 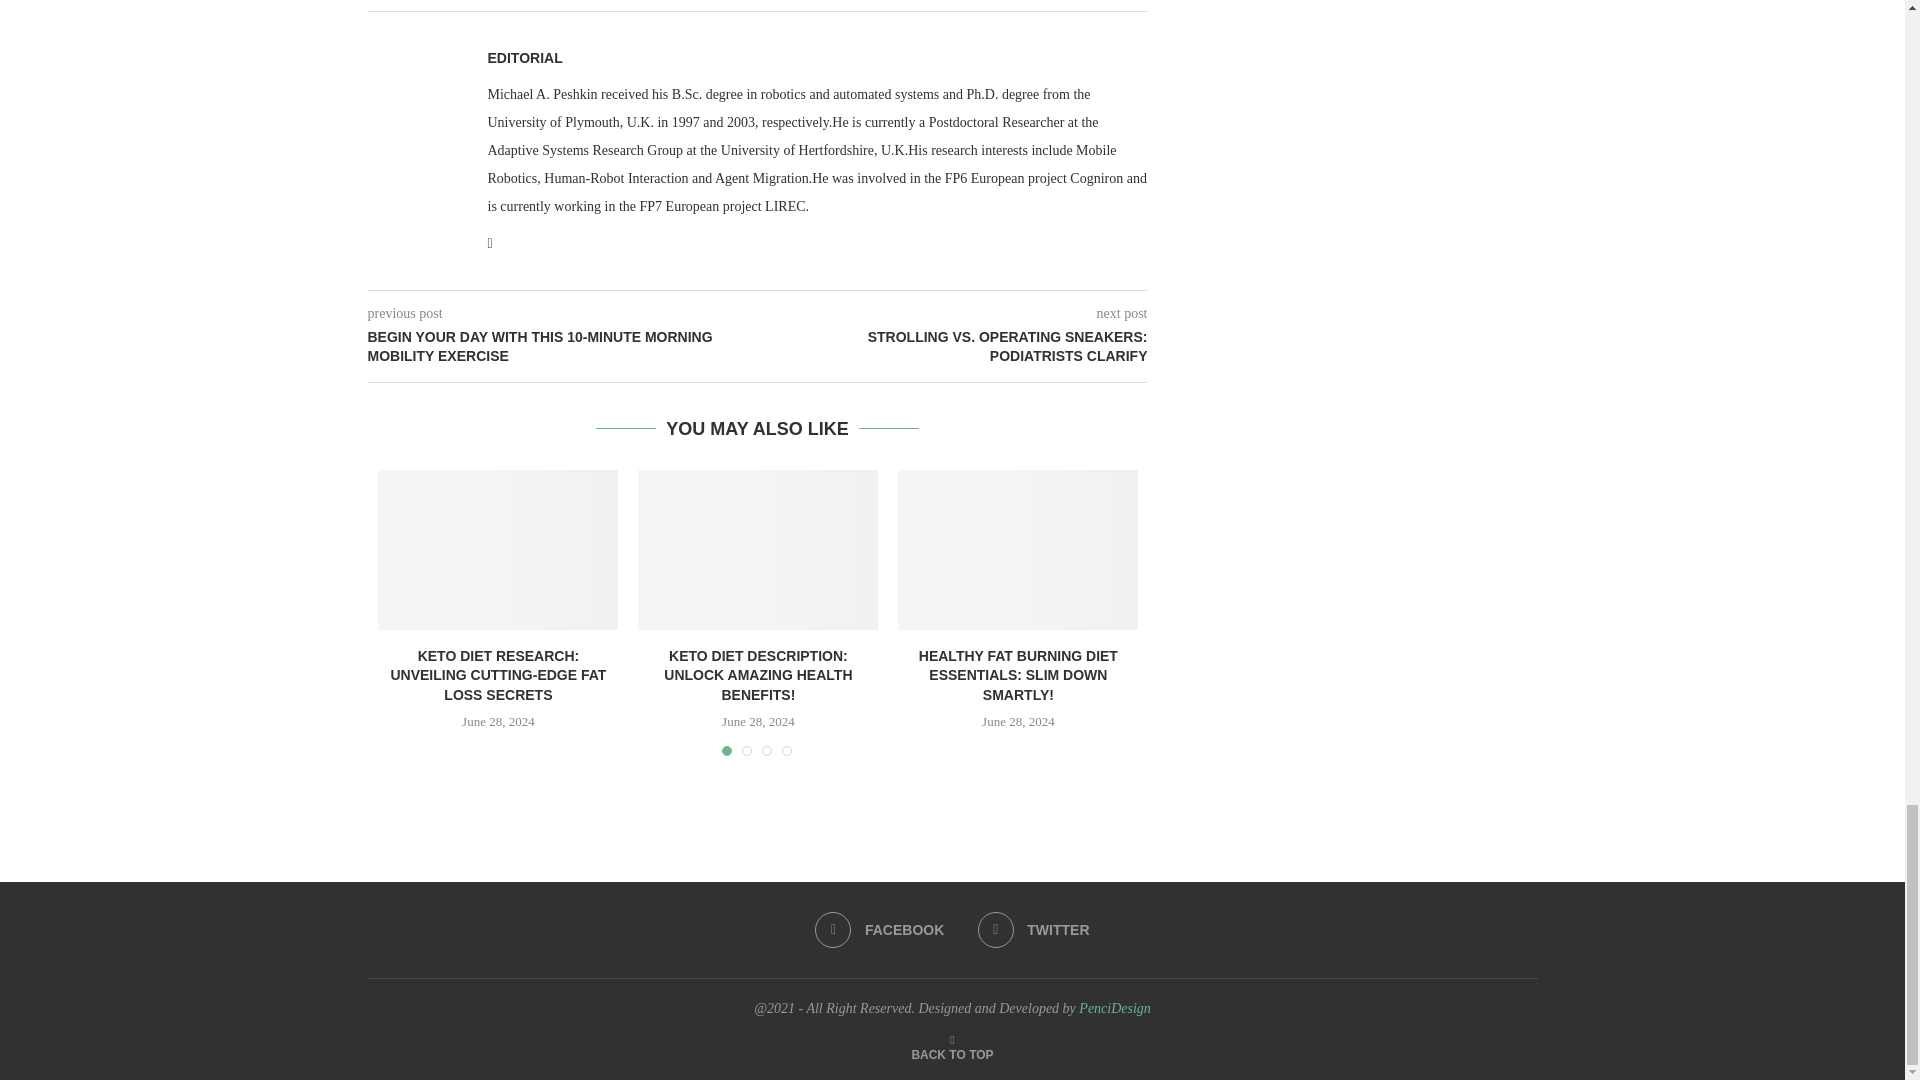 What do you see at coordinates (524, 57) in the screenshot?
I see `Author Editorial` at bounding box center [524, 57].